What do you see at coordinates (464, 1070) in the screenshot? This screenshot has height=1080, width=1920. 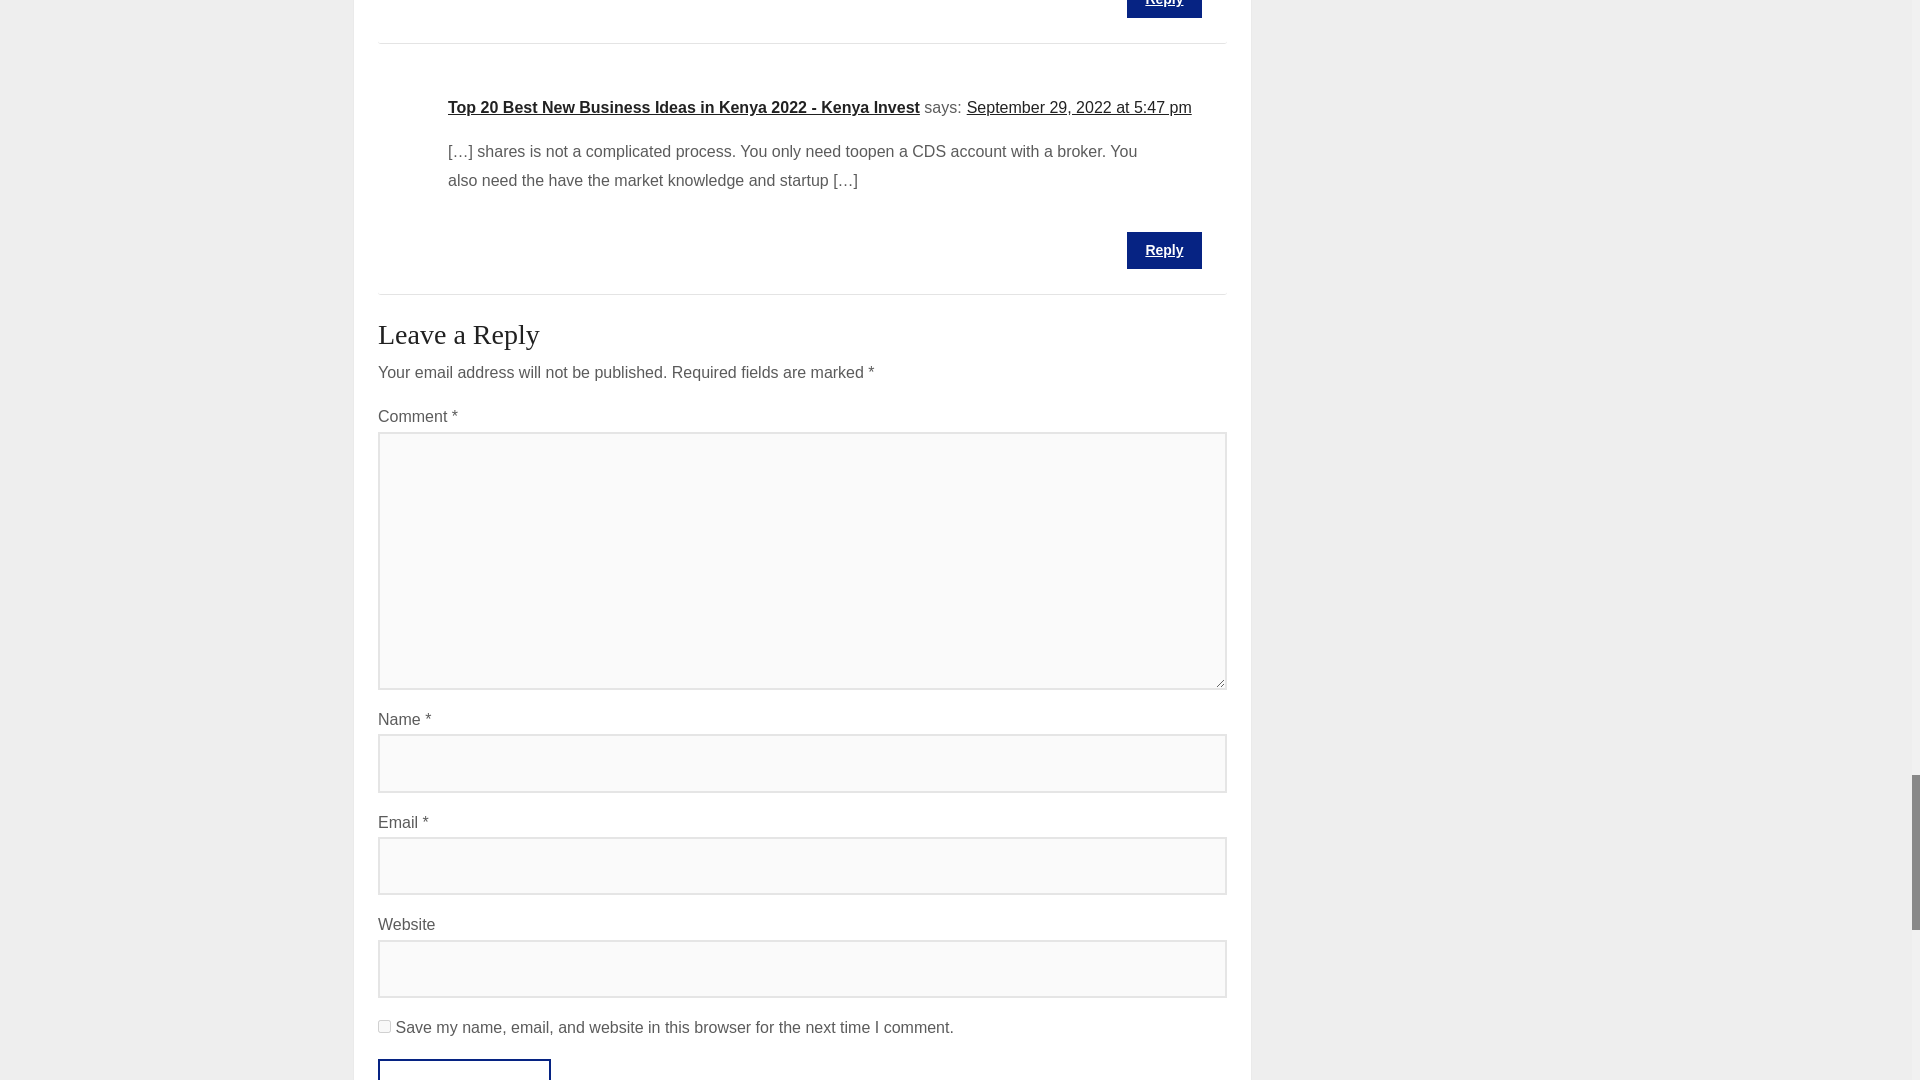 I see `Post Comment` at bounding box center [464, 1070].